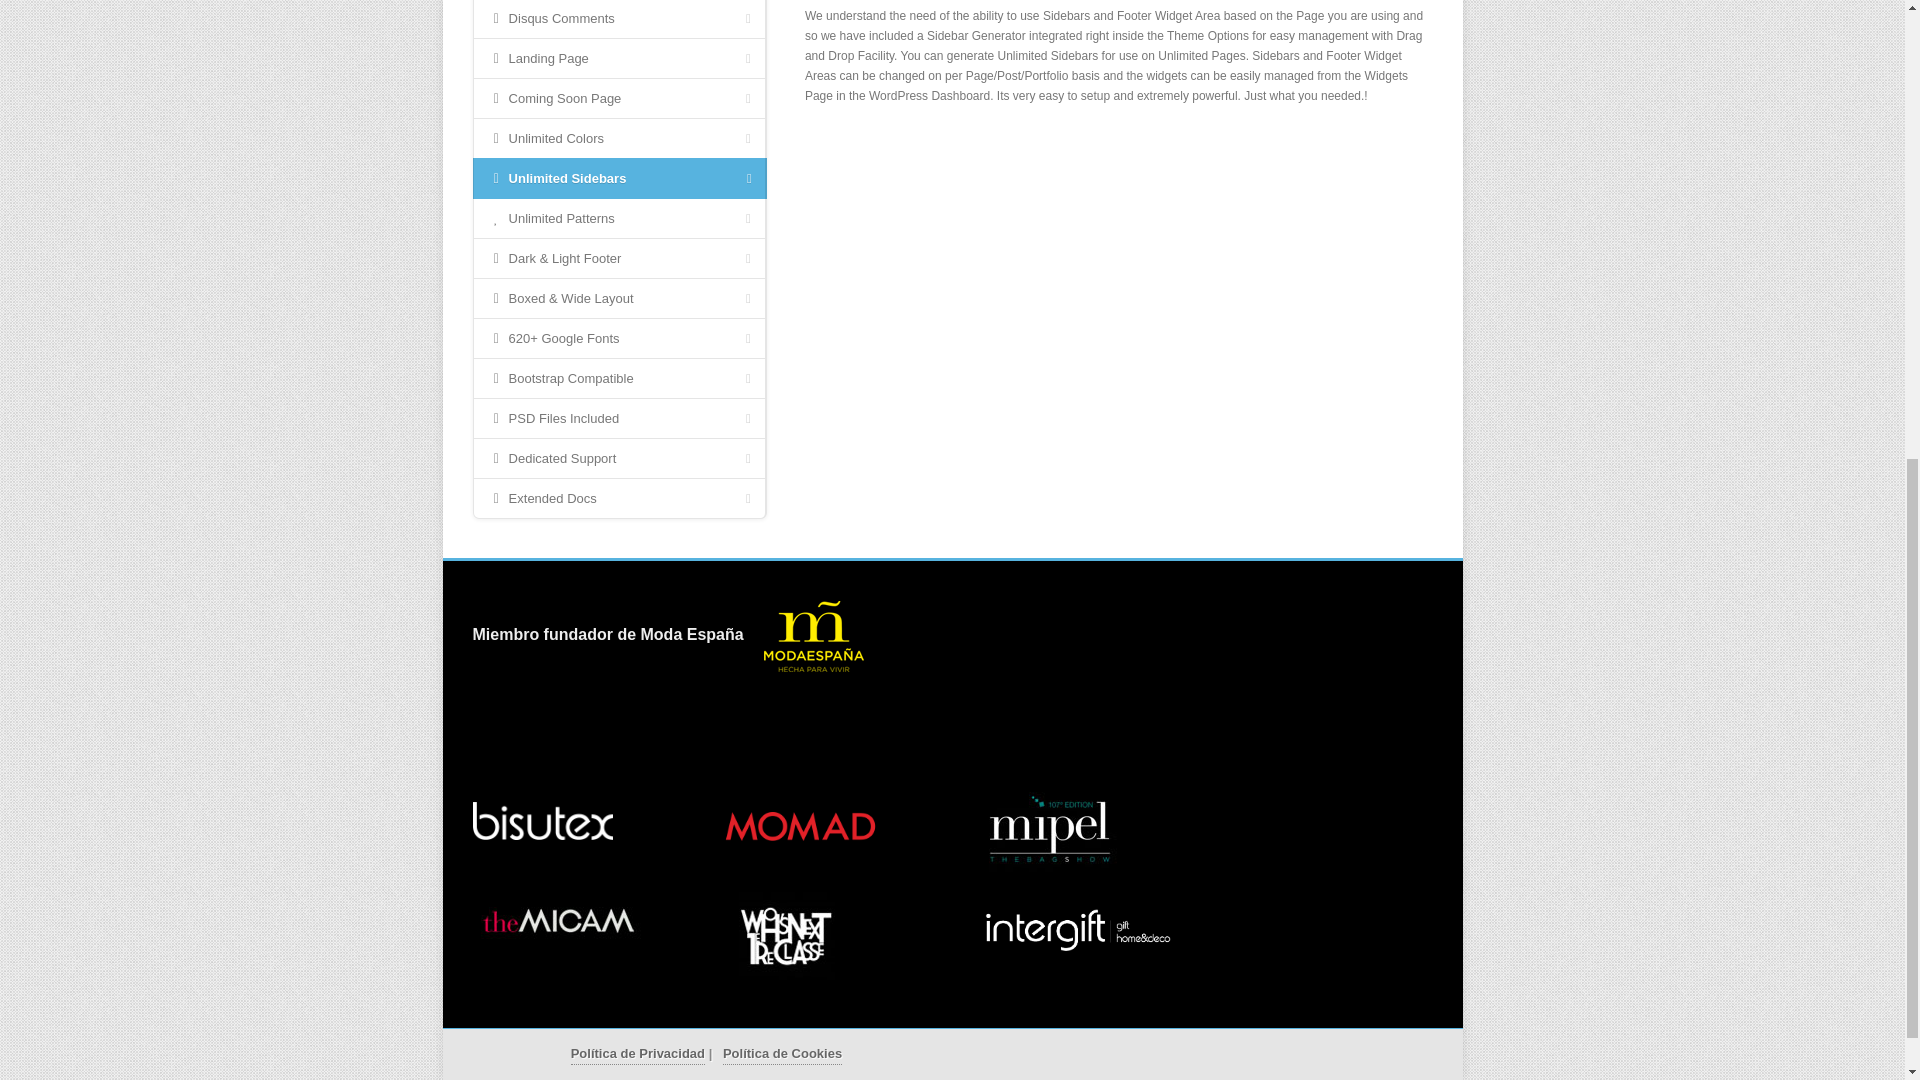 This screenshot has height=1080, width=1920. Describe the element at coordinates (619, 498) in the screenshot. I see `Extended Docs` at that location.